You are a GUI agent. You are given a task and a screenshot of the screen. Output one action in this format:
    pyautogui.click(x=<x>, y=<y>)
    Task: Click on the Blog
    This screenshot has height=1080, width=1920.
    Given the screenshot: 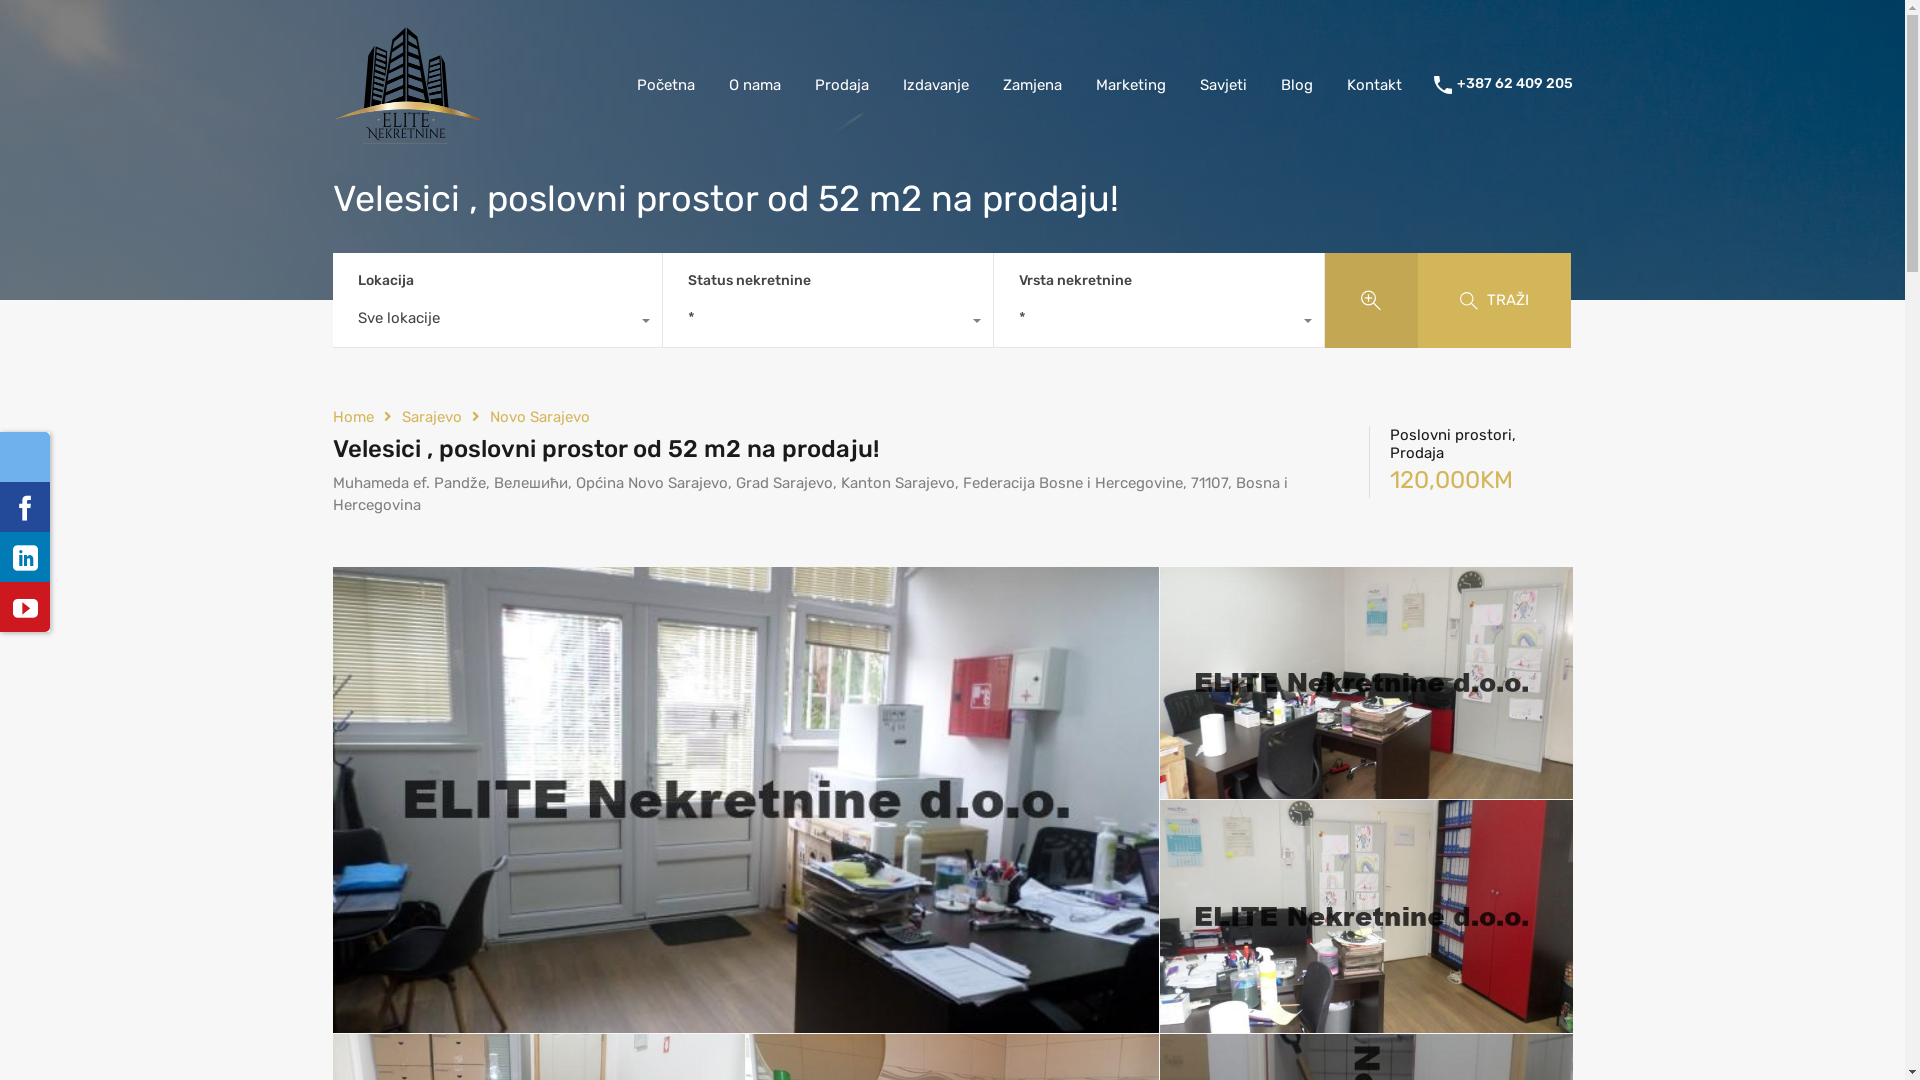 What is the action you would take?
    pyautogui.click(x=1297, y=85)
    